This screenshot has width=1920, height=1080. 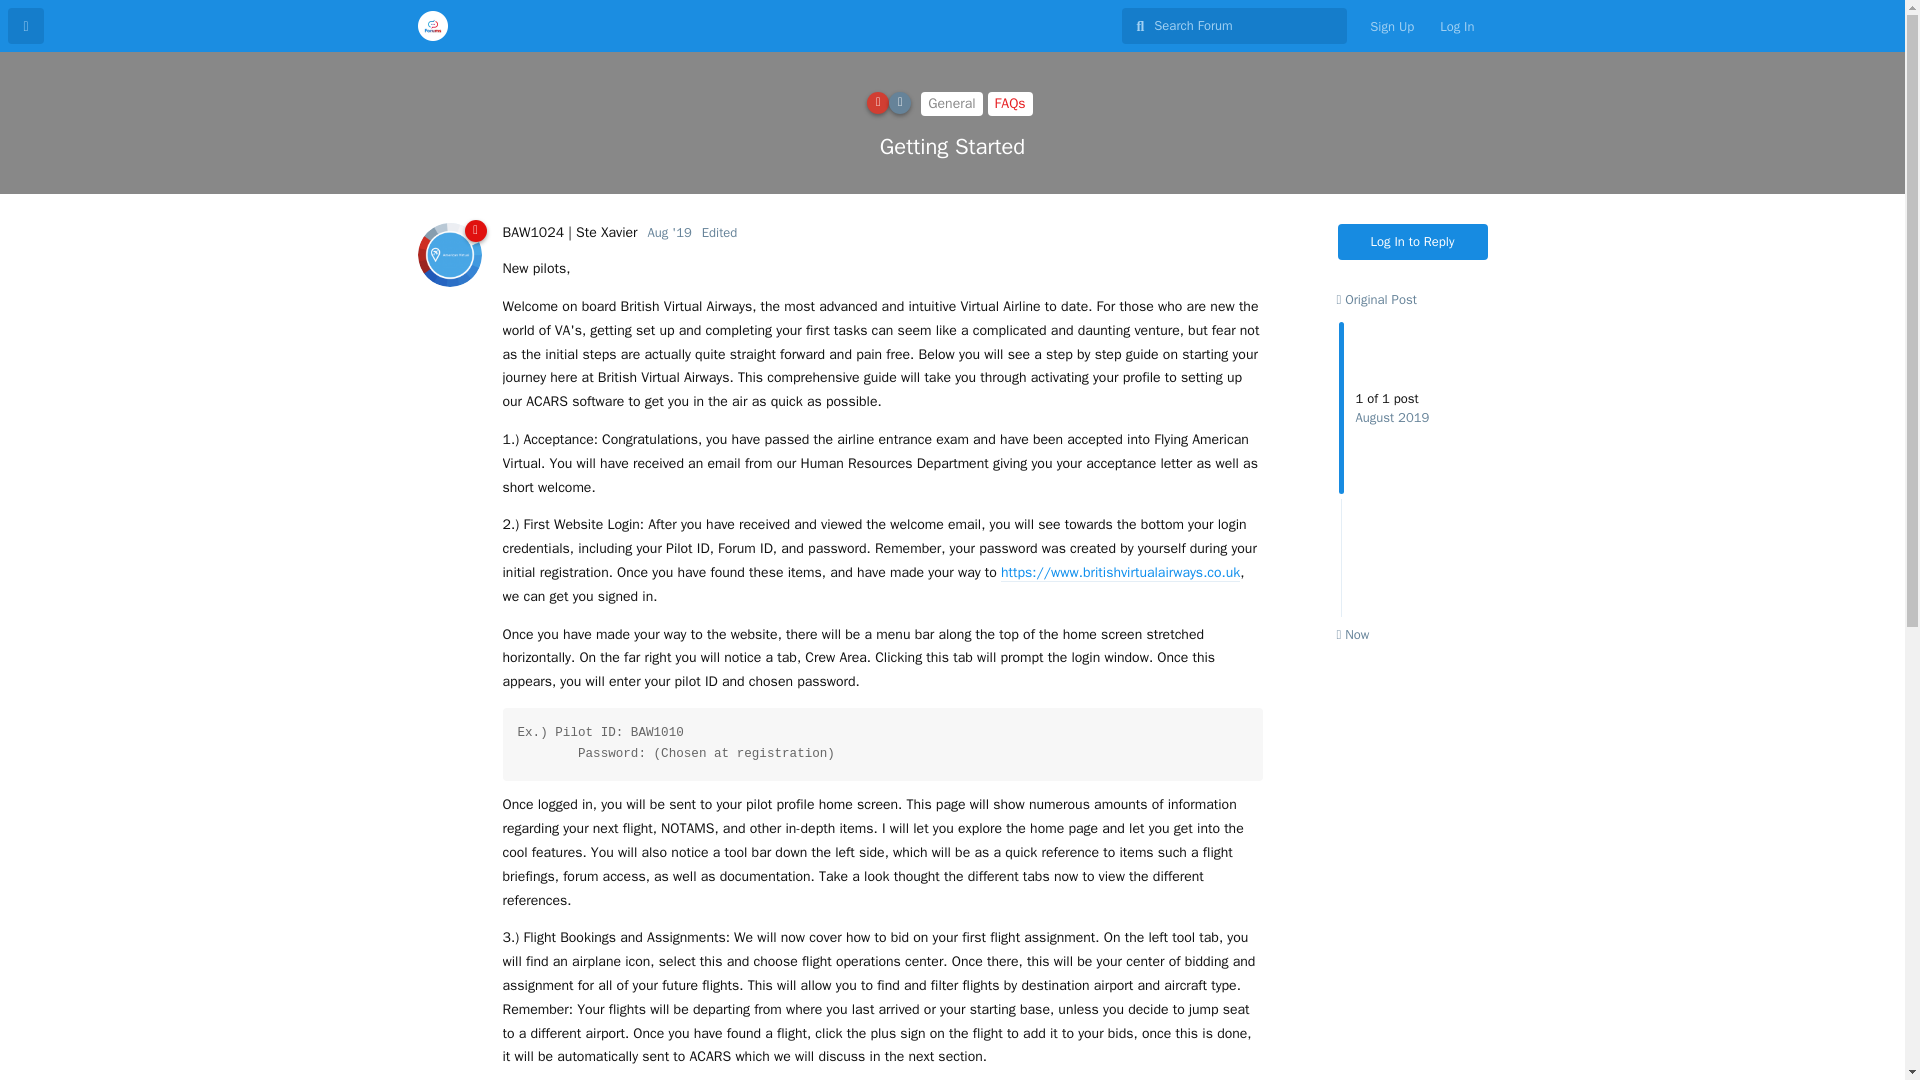 What do you see at coordinates (670, 232) in the screenshot?
I see `Sunday, August 25, 2019 1:32 AM` at bounding box center [670, 232].